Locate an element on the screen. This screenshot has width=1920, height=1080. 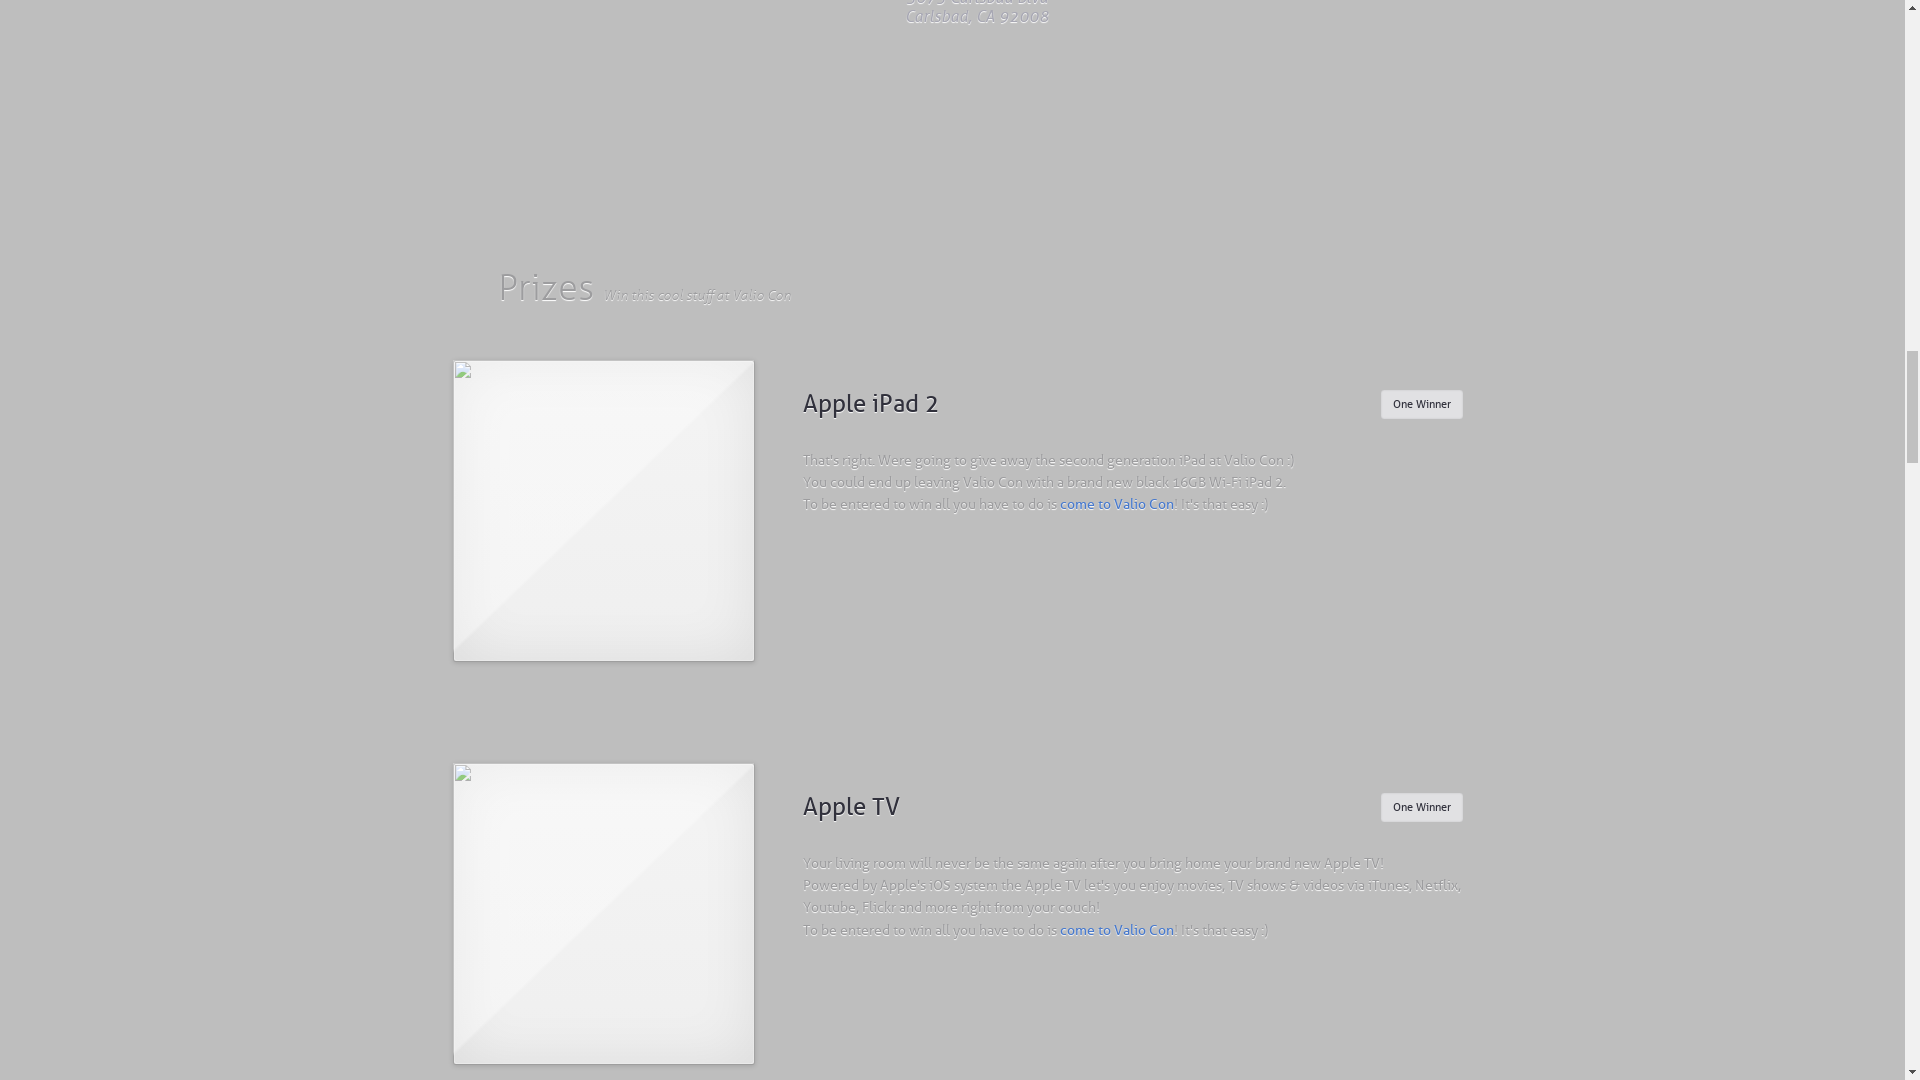
APPLE IPAD 2 is located at coordinates (602, 510).